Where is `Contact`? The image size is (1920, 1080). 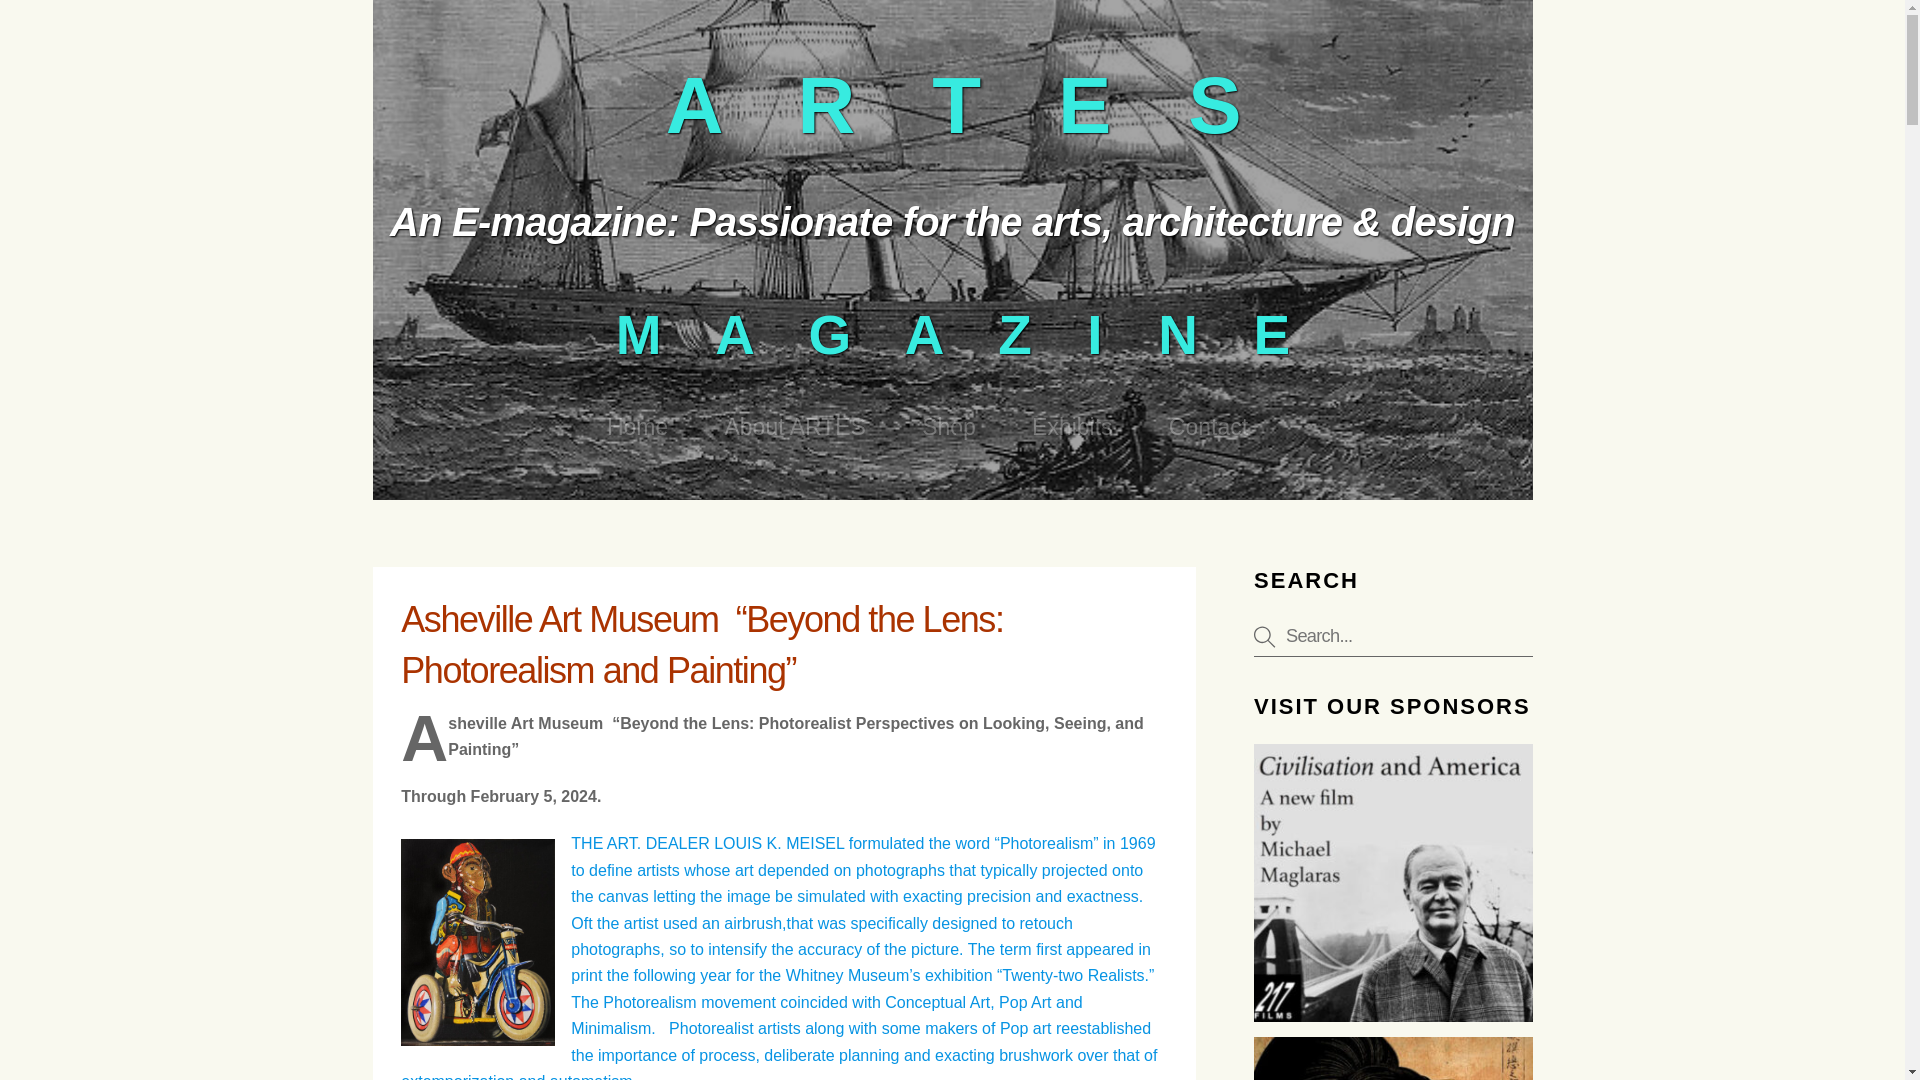
Contact is located at coordinates (1208, 428).